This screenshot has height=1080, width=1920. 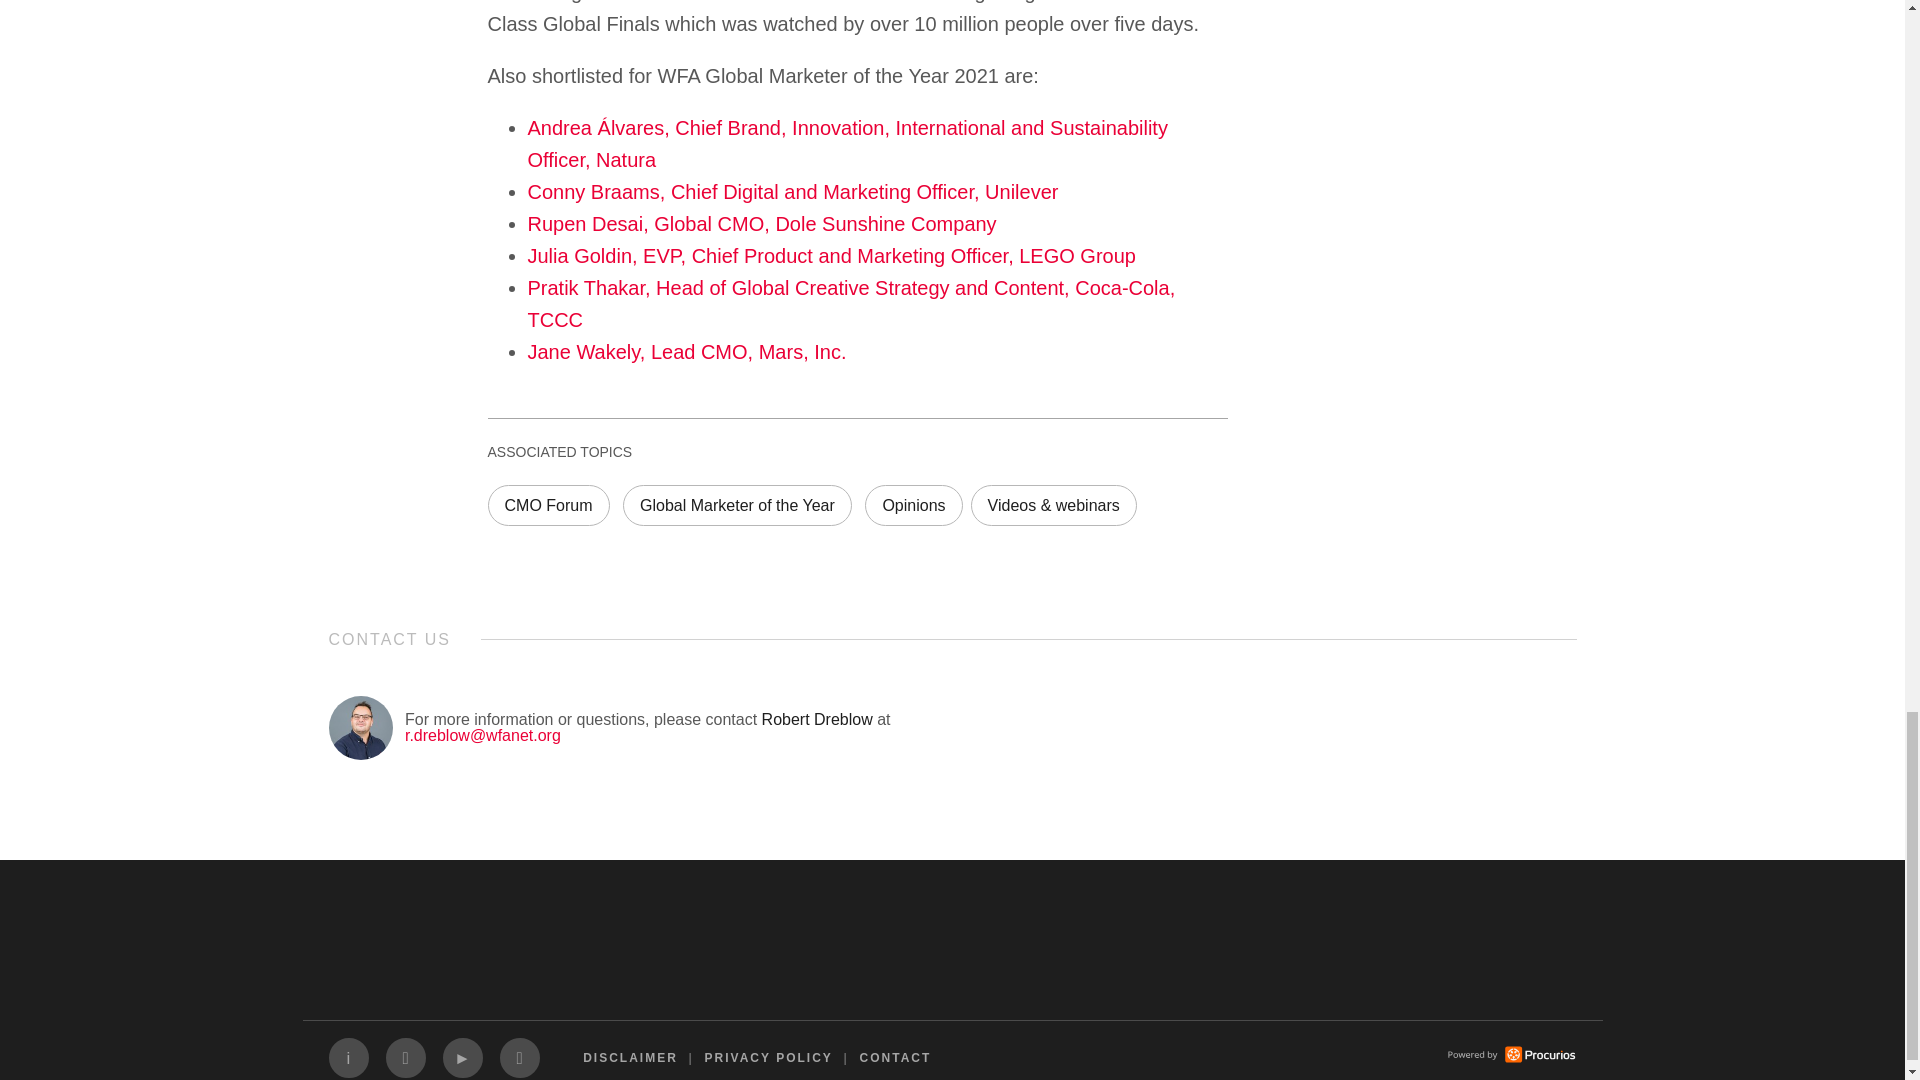 I want to click on Join our LinkedIn group, so click(x=348, y=1057).